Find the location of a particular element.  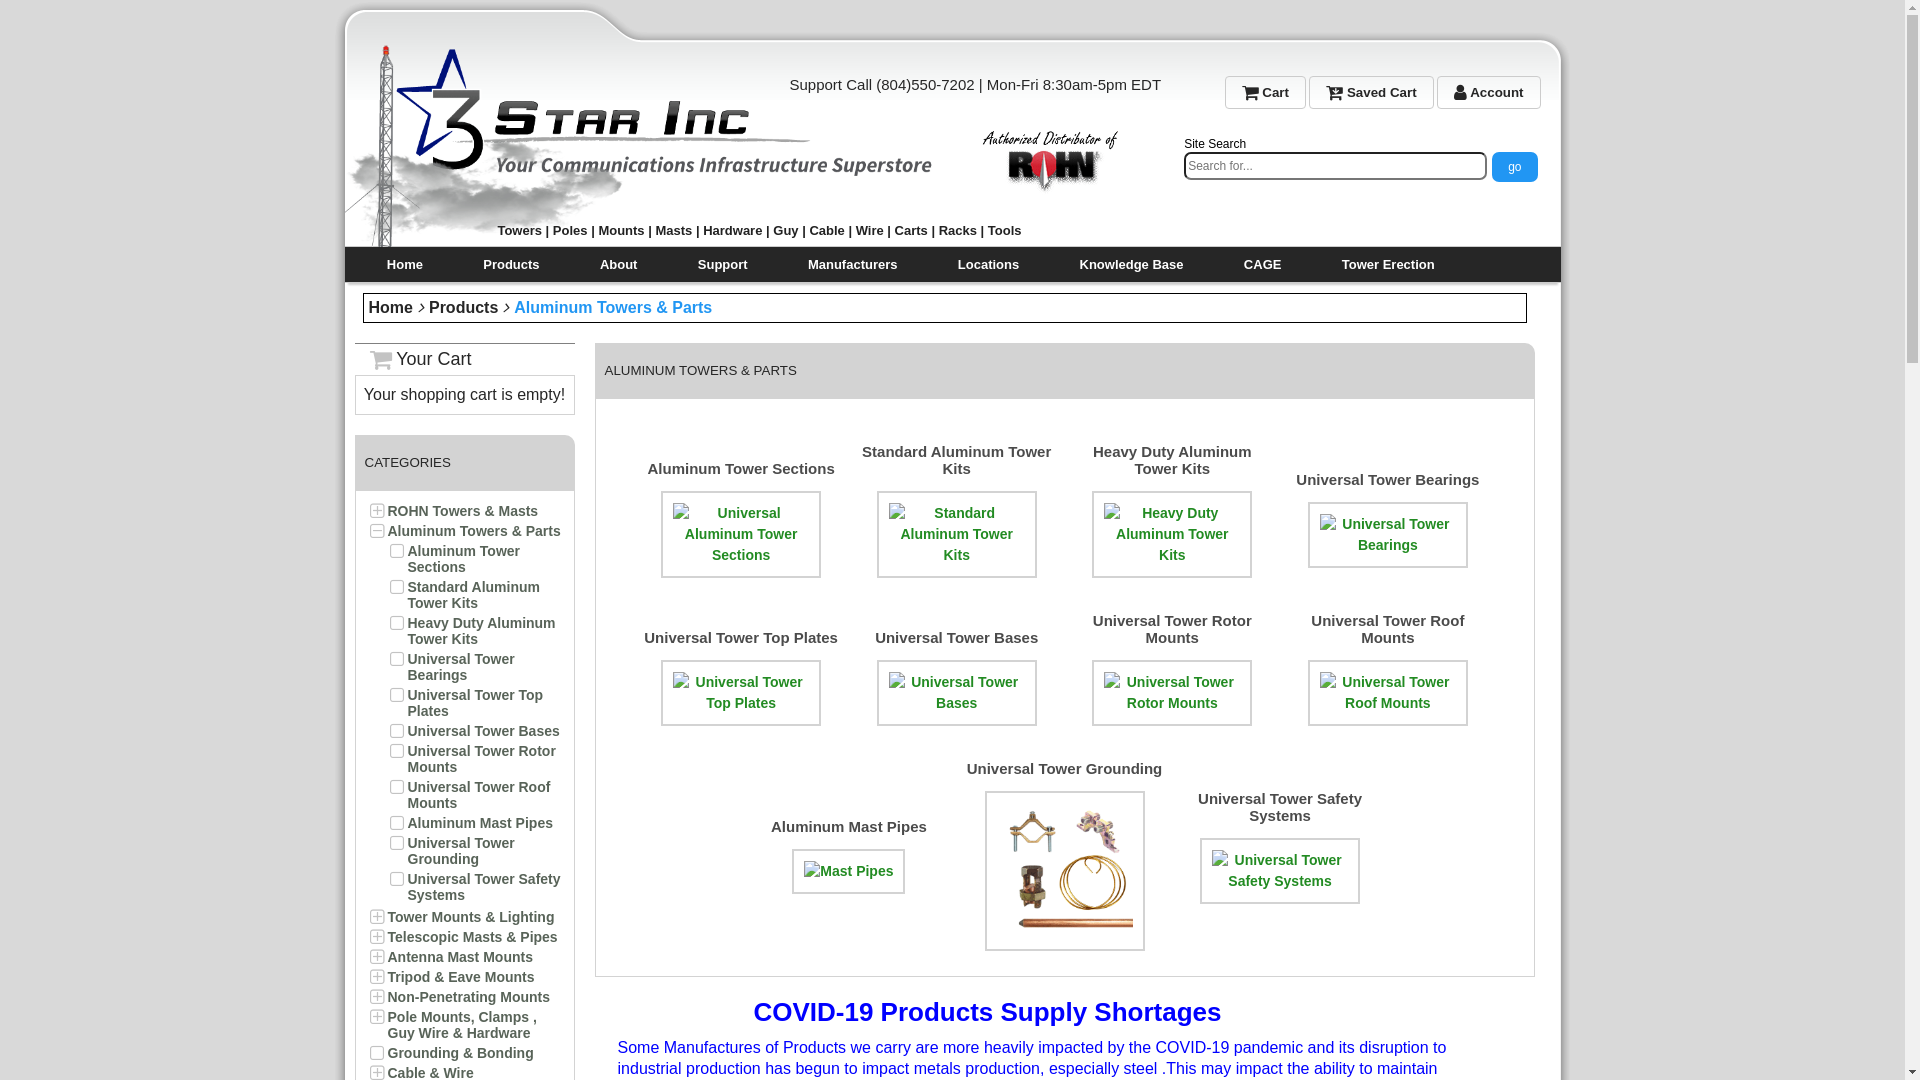

Pole Mounts, Clamps , Guy Wire & Hardware is located at coordinates (462, 1025).